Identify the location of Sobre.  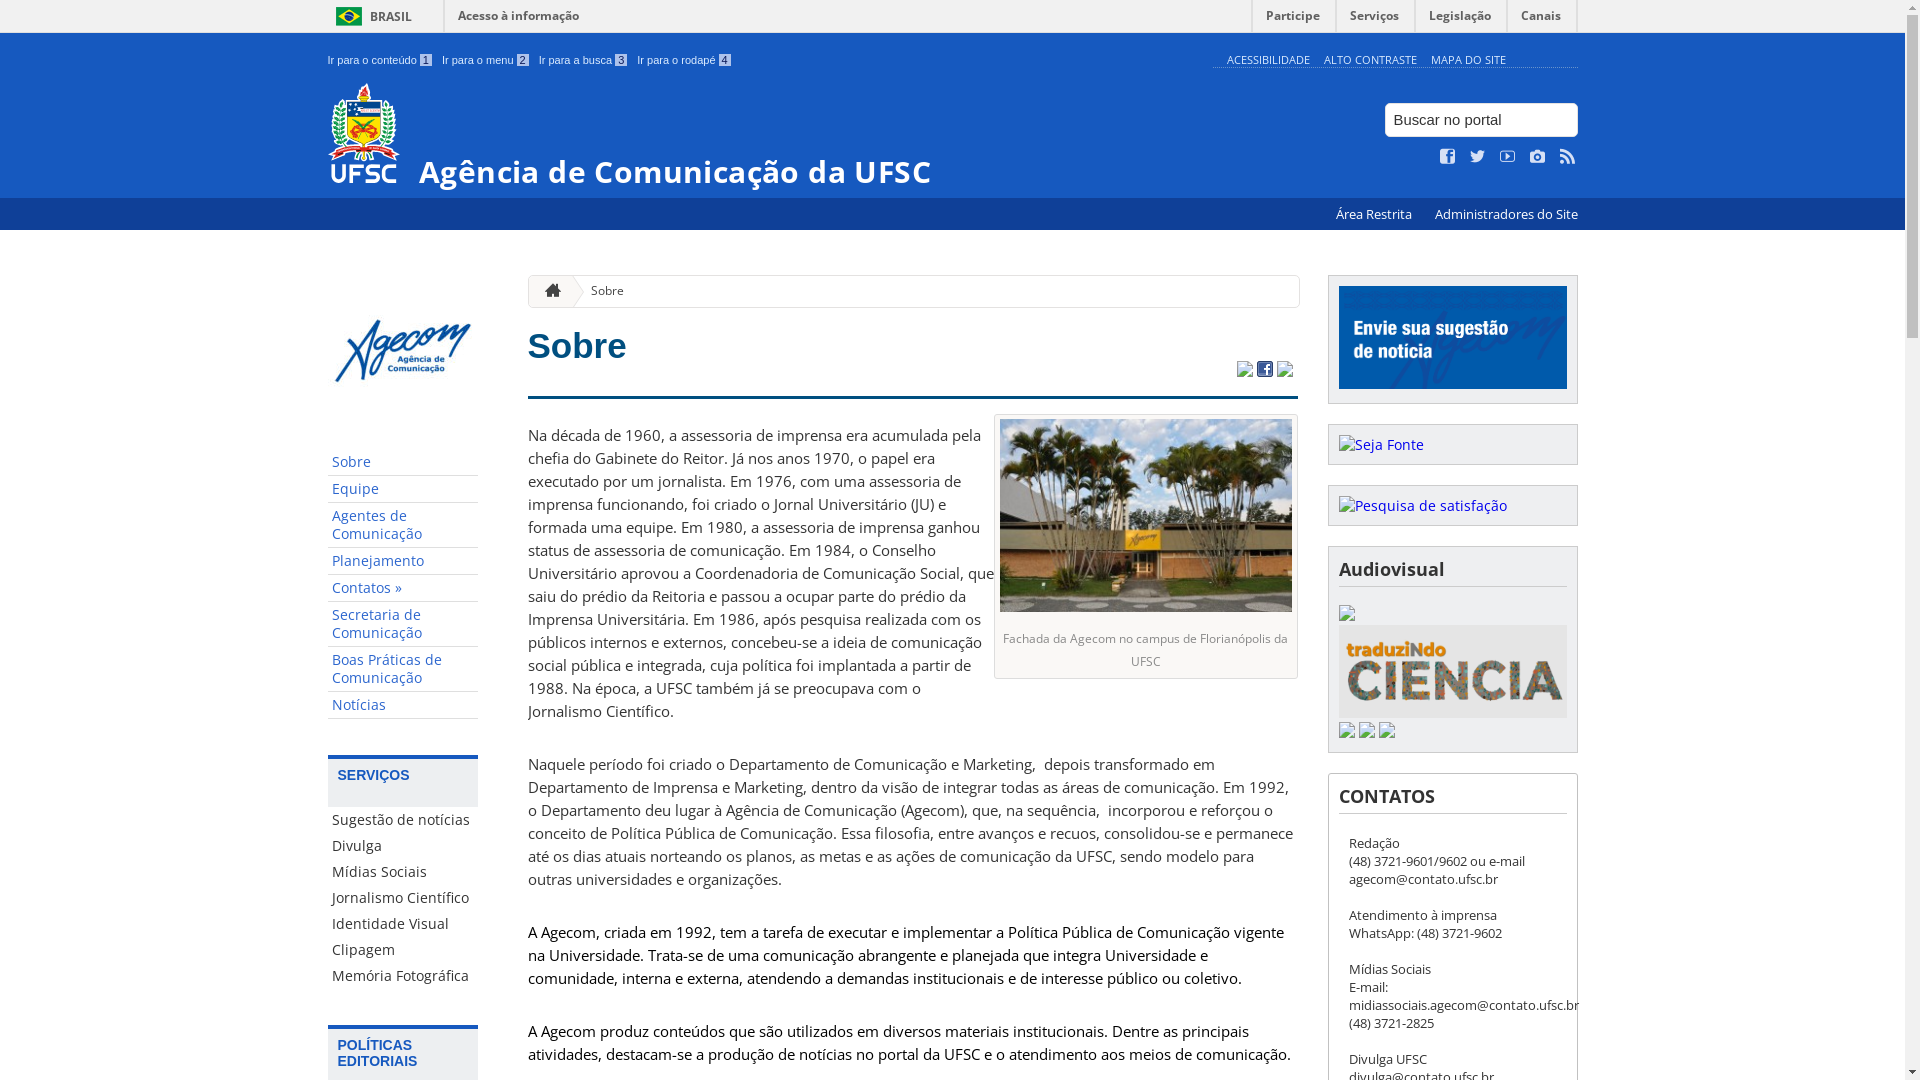
(578, 346).